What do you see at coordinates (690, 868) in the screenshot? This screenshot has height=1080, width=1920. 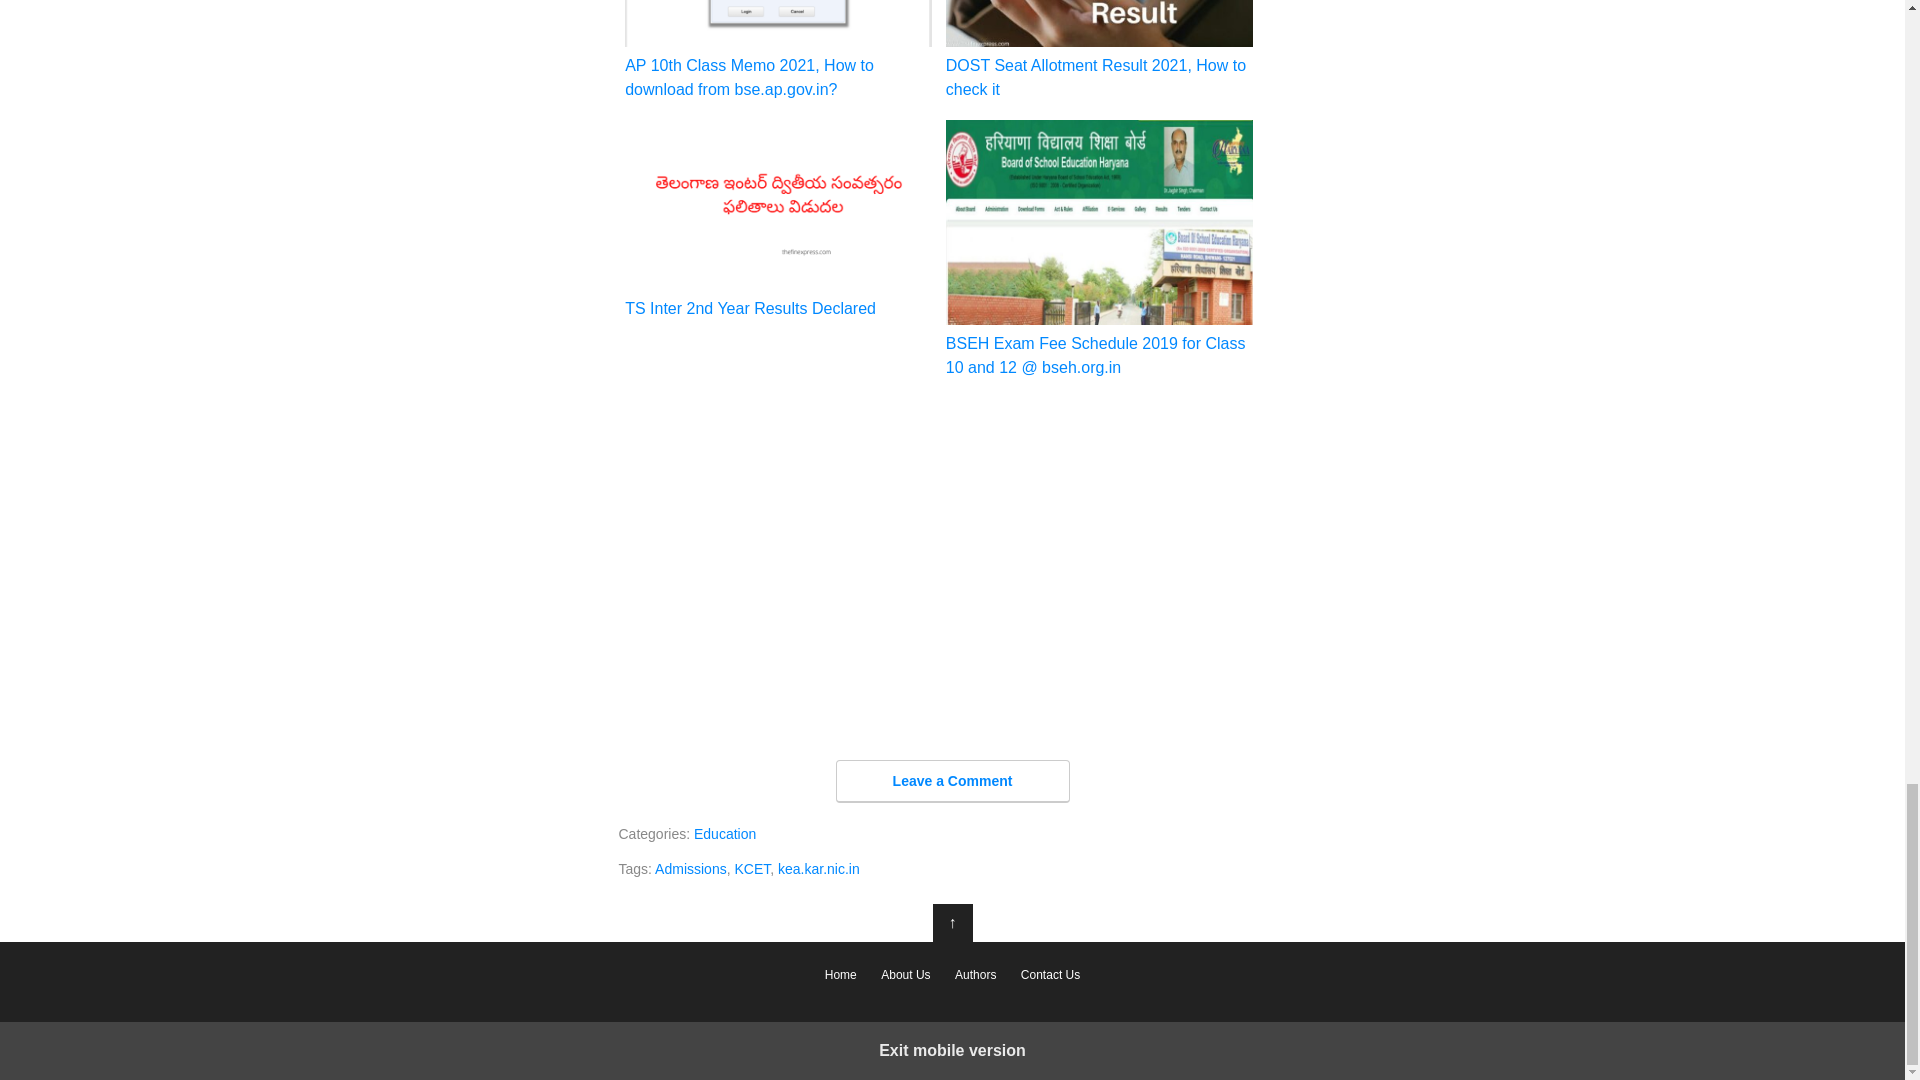 I see `Admissions` at bounding box center [690, 868].